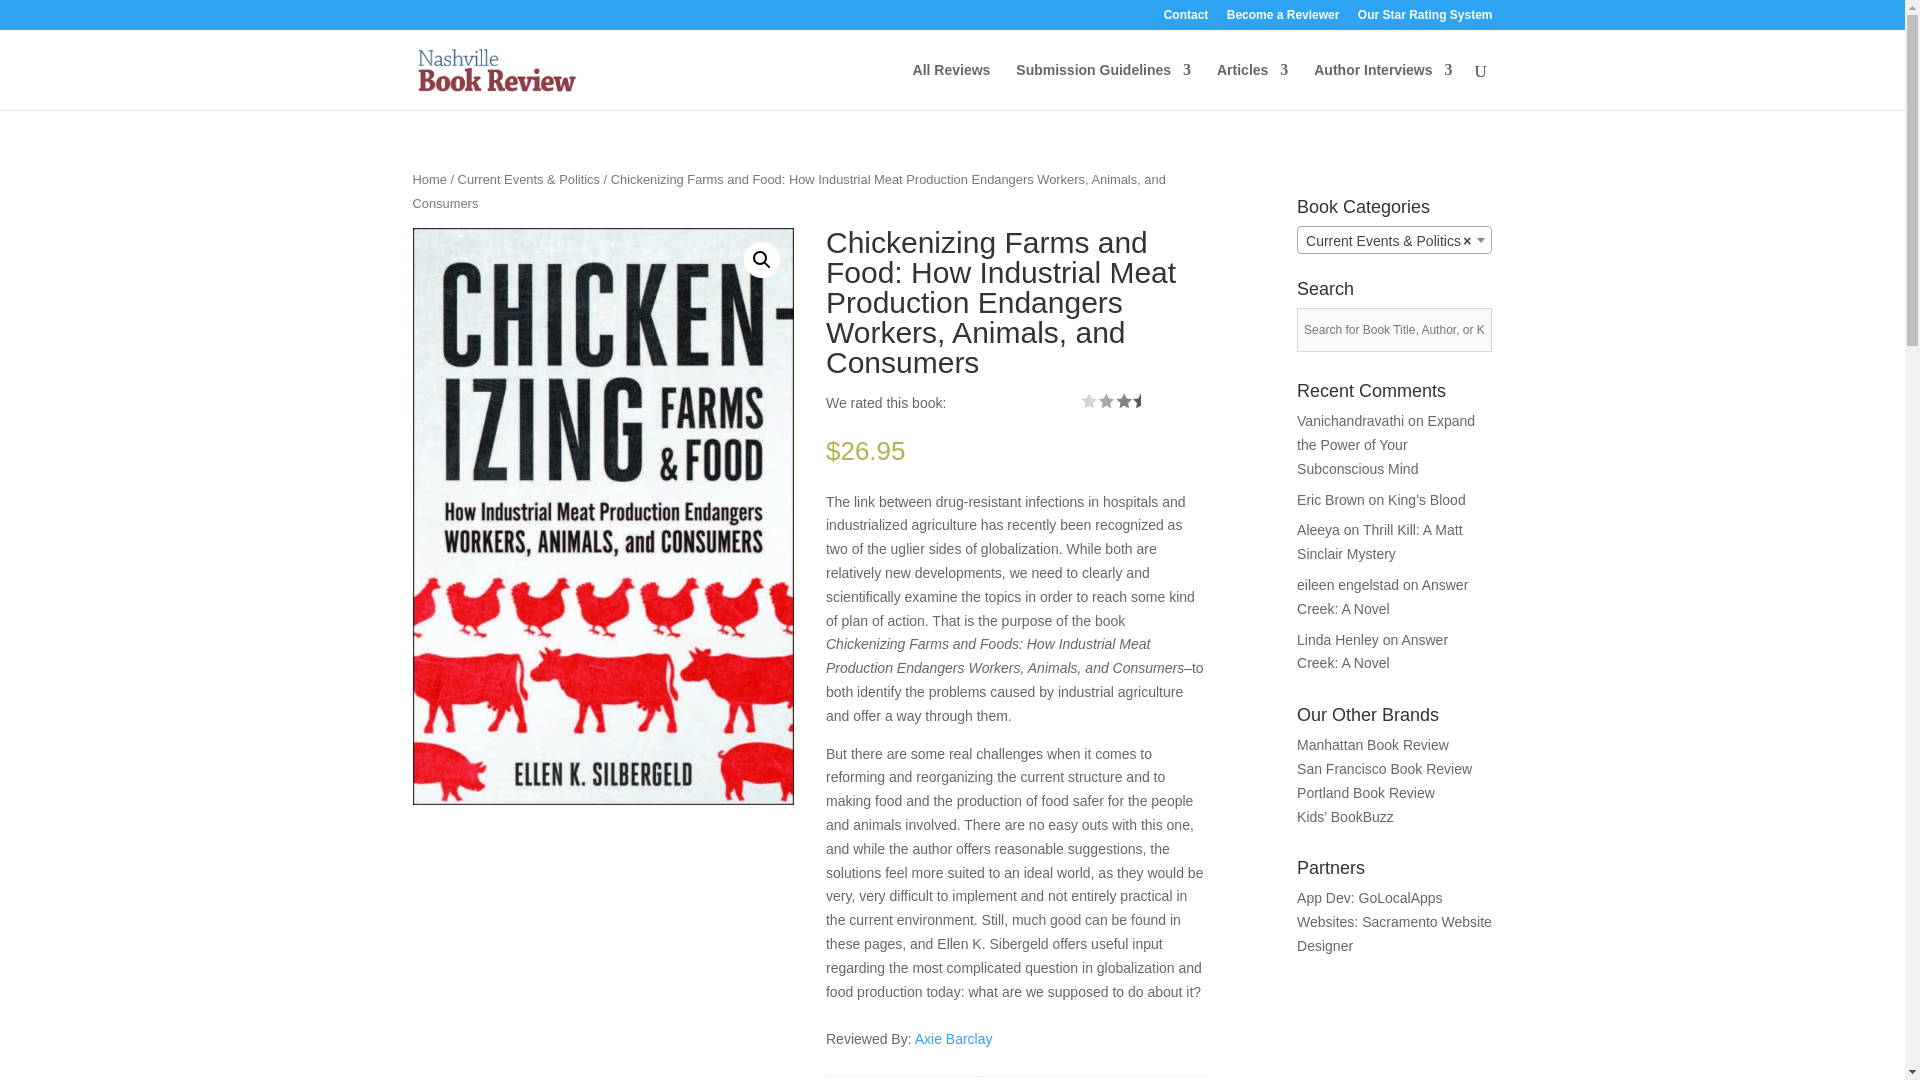 The width and height of the screenshot is (1920, 1080). What do you see at coordinates (952, 86) in the screenshot?
I see `All Reviews` at bounding box center [952, 86].